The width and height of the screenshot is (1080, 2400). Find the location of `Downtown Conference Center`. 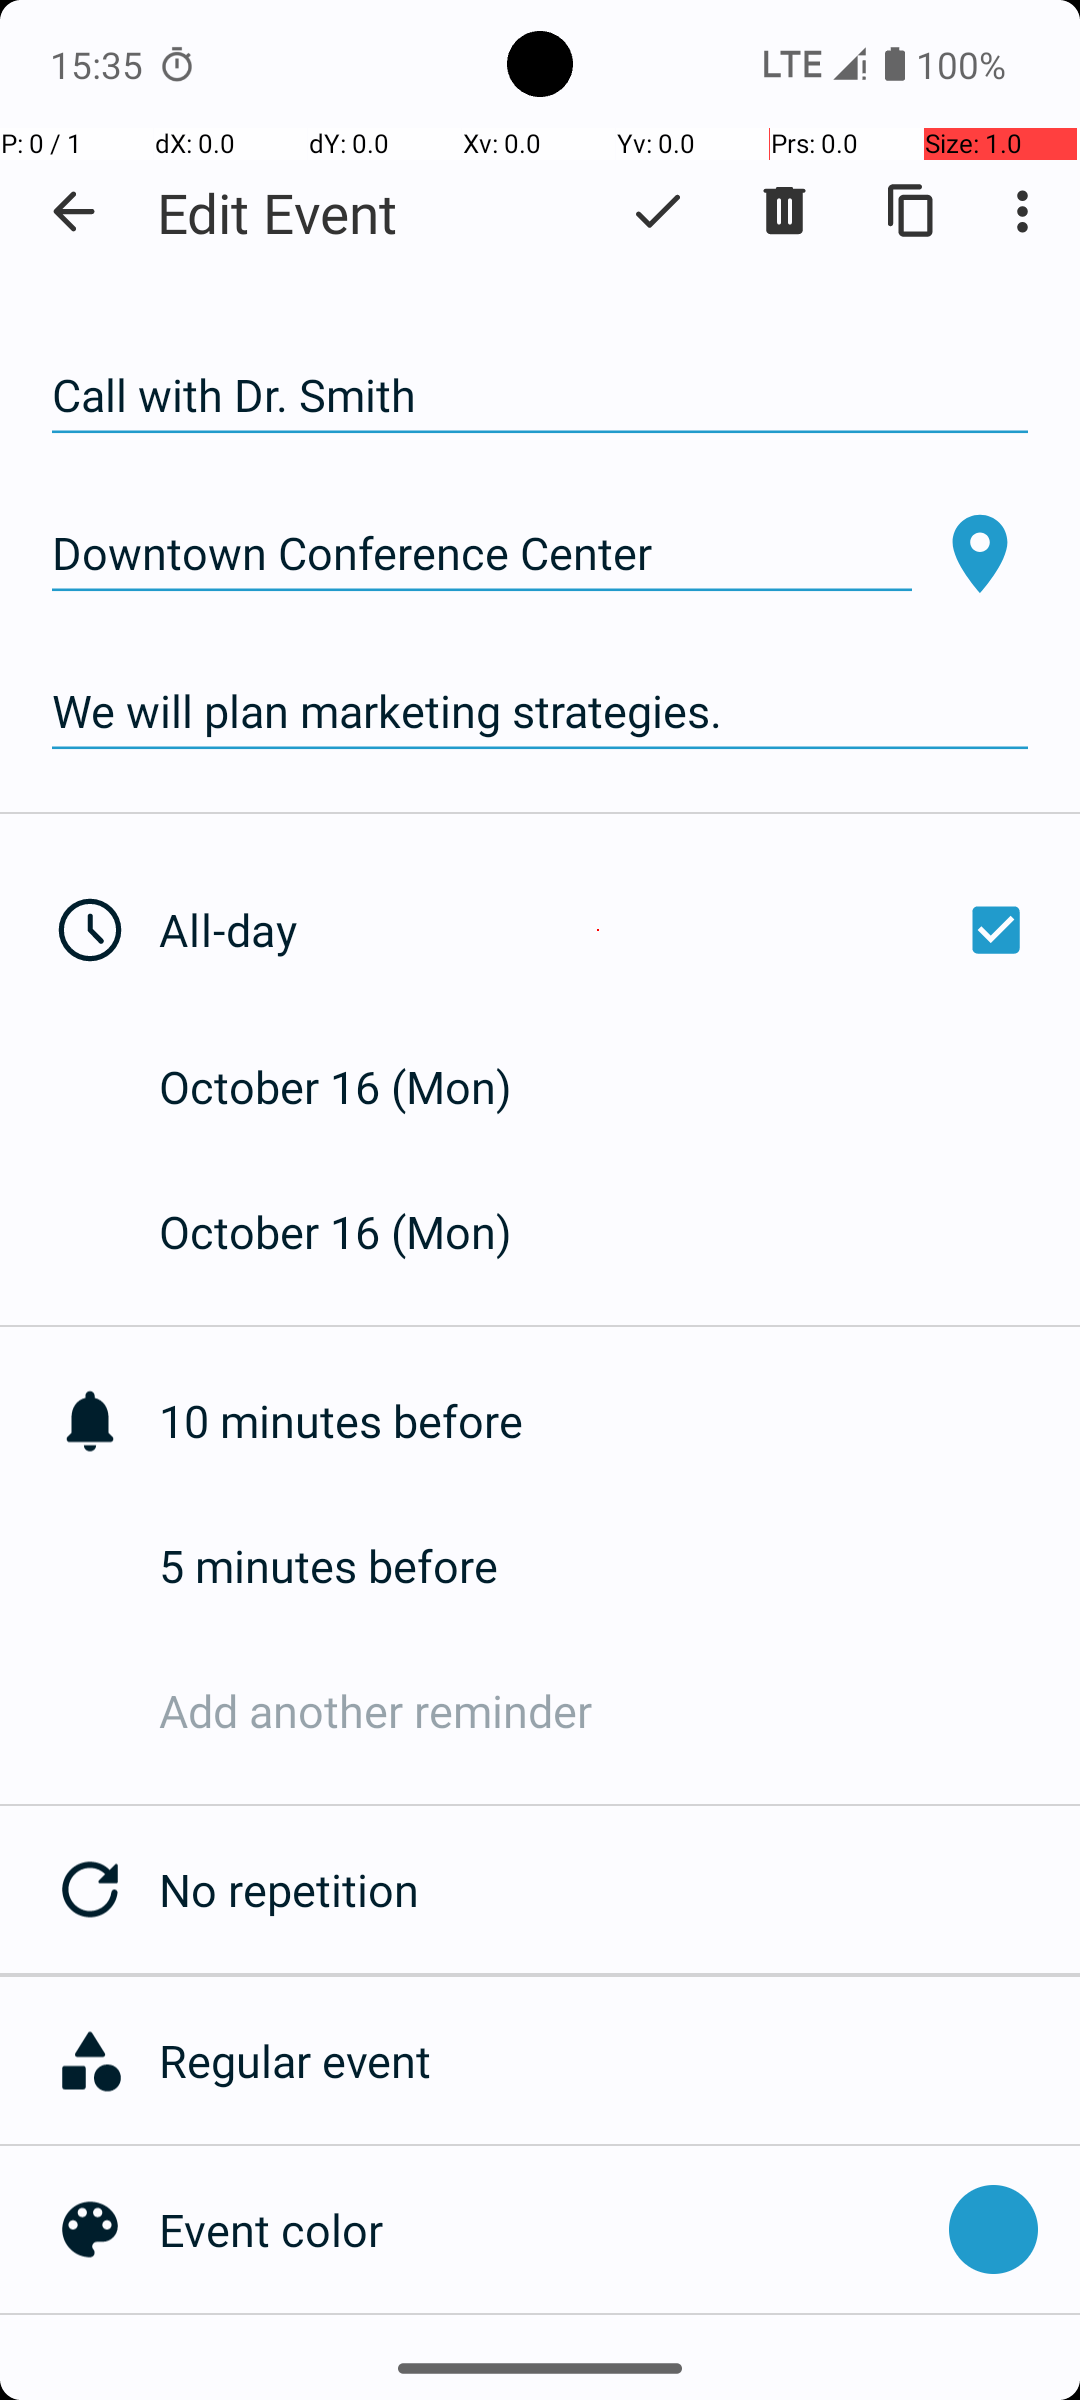

Downtown Conference Center is located at coordinates (482, 554).